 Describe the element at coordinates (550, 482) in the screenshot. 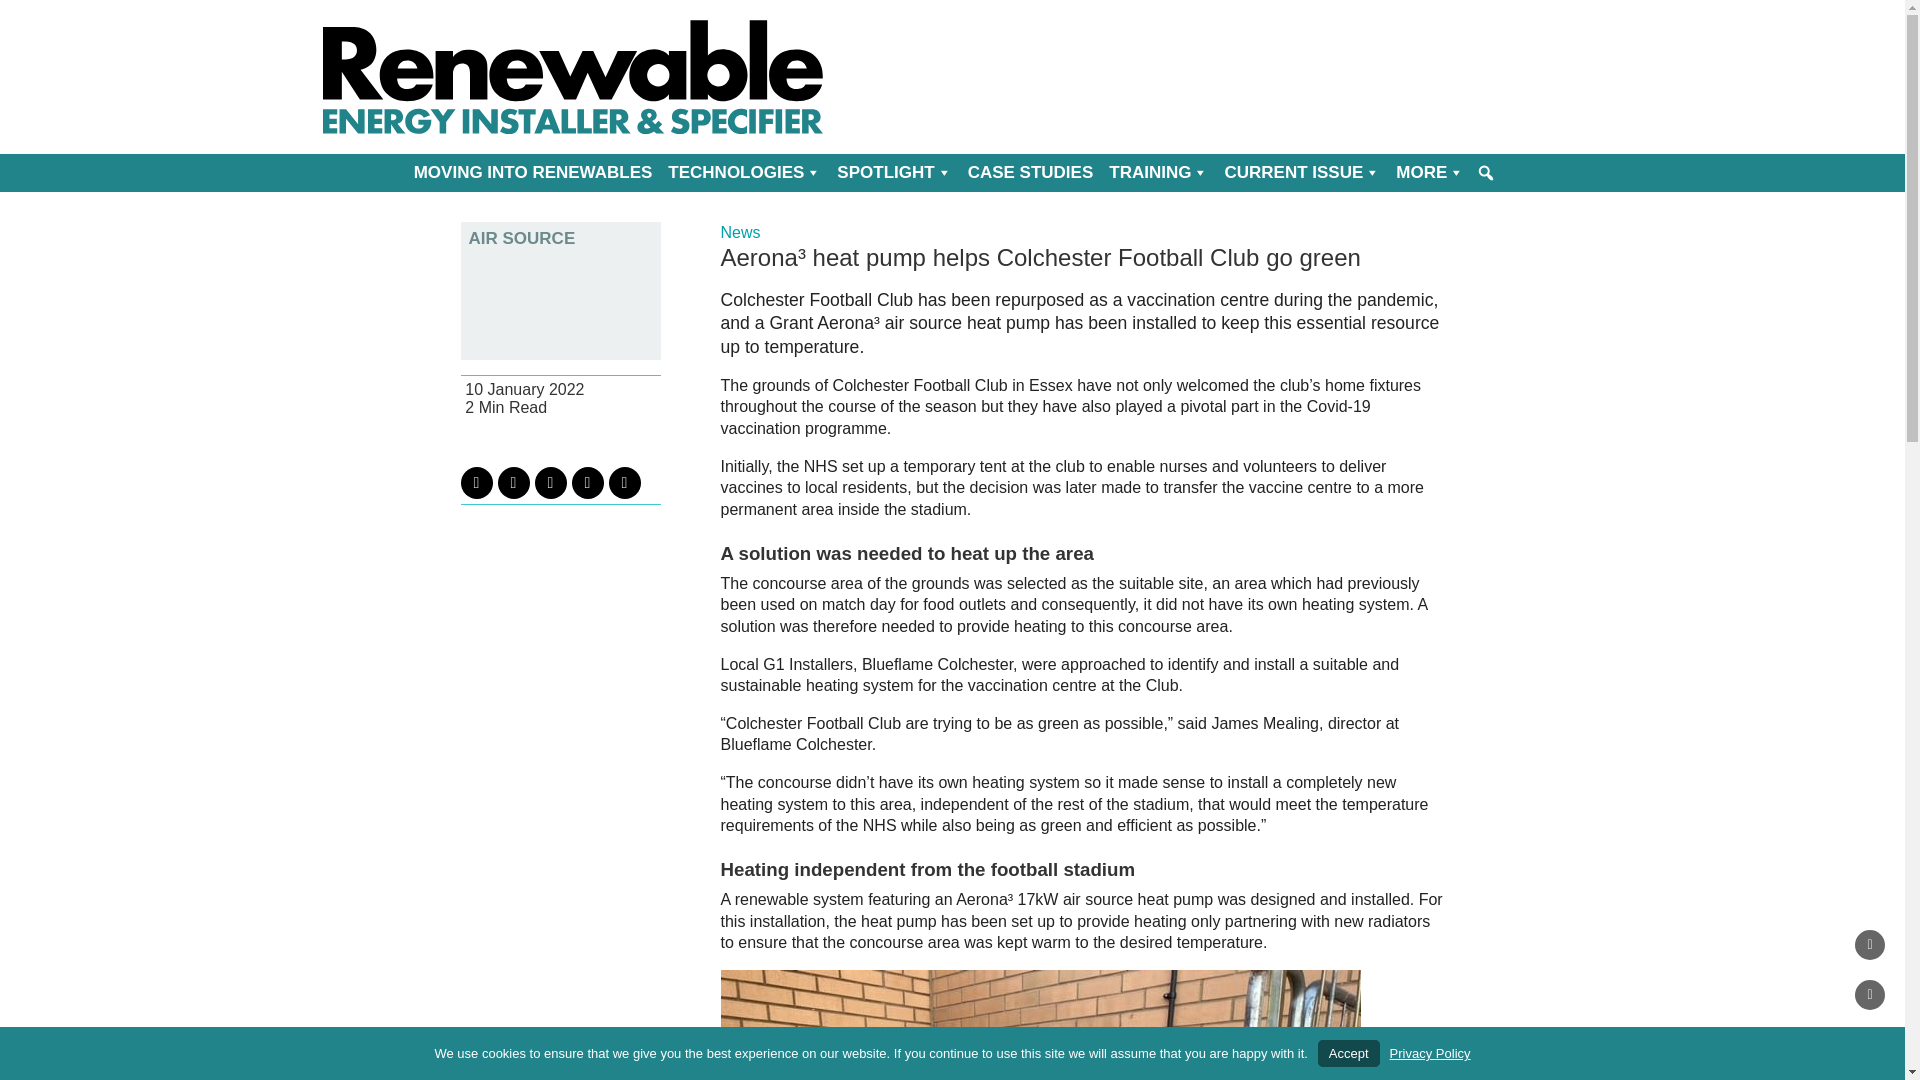

I see `Share on LinkedIn` at that location.